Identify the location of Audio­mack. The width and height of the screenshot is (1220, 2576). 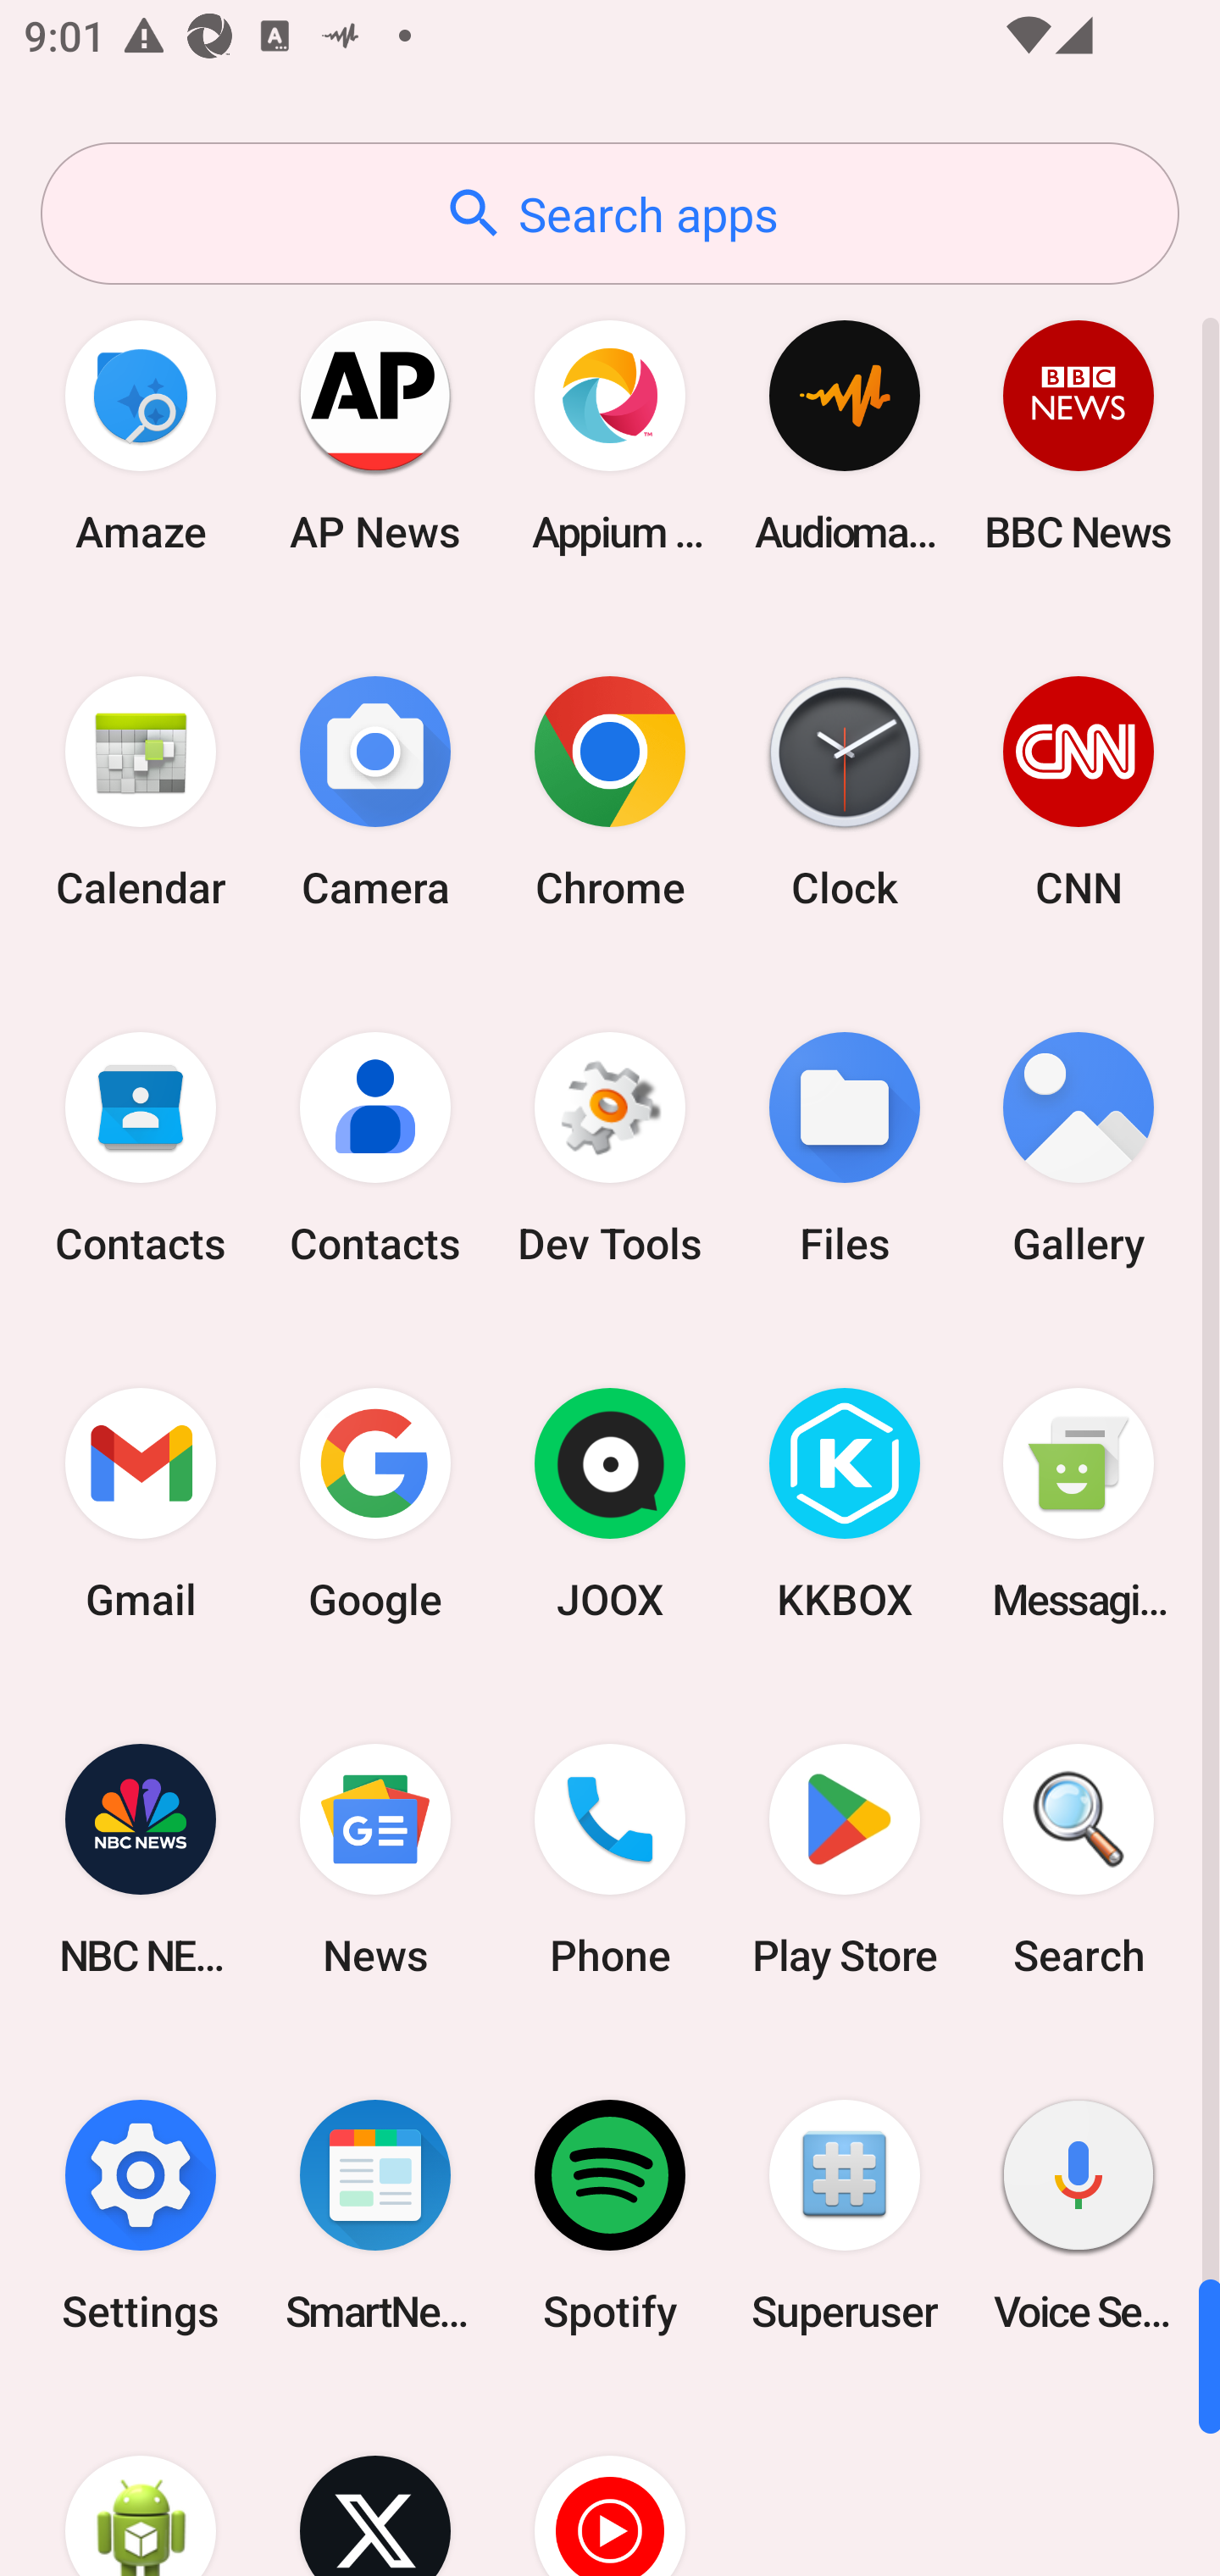
(844, 436).